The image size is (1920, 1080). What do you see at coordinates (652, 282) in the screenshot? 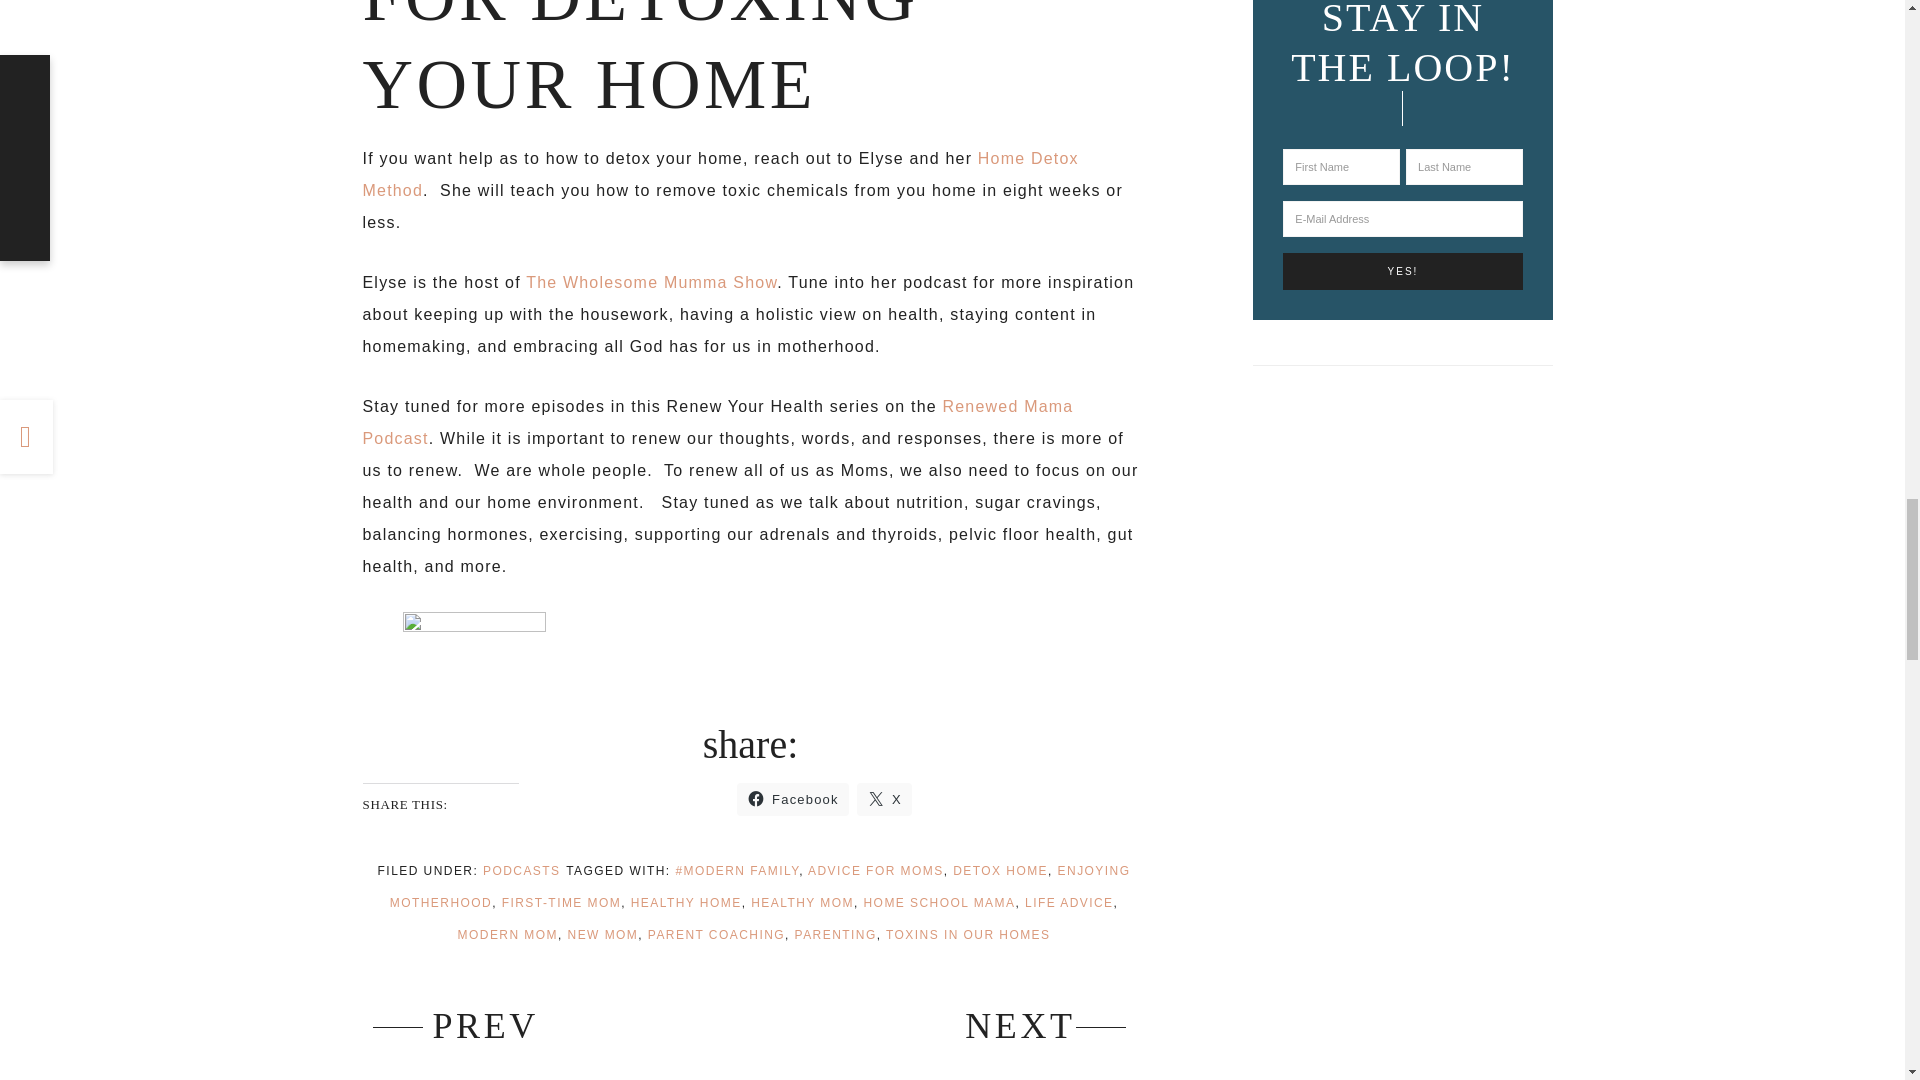
I see `The Wholesome Mumma Show` at bounding box center [652, 282].